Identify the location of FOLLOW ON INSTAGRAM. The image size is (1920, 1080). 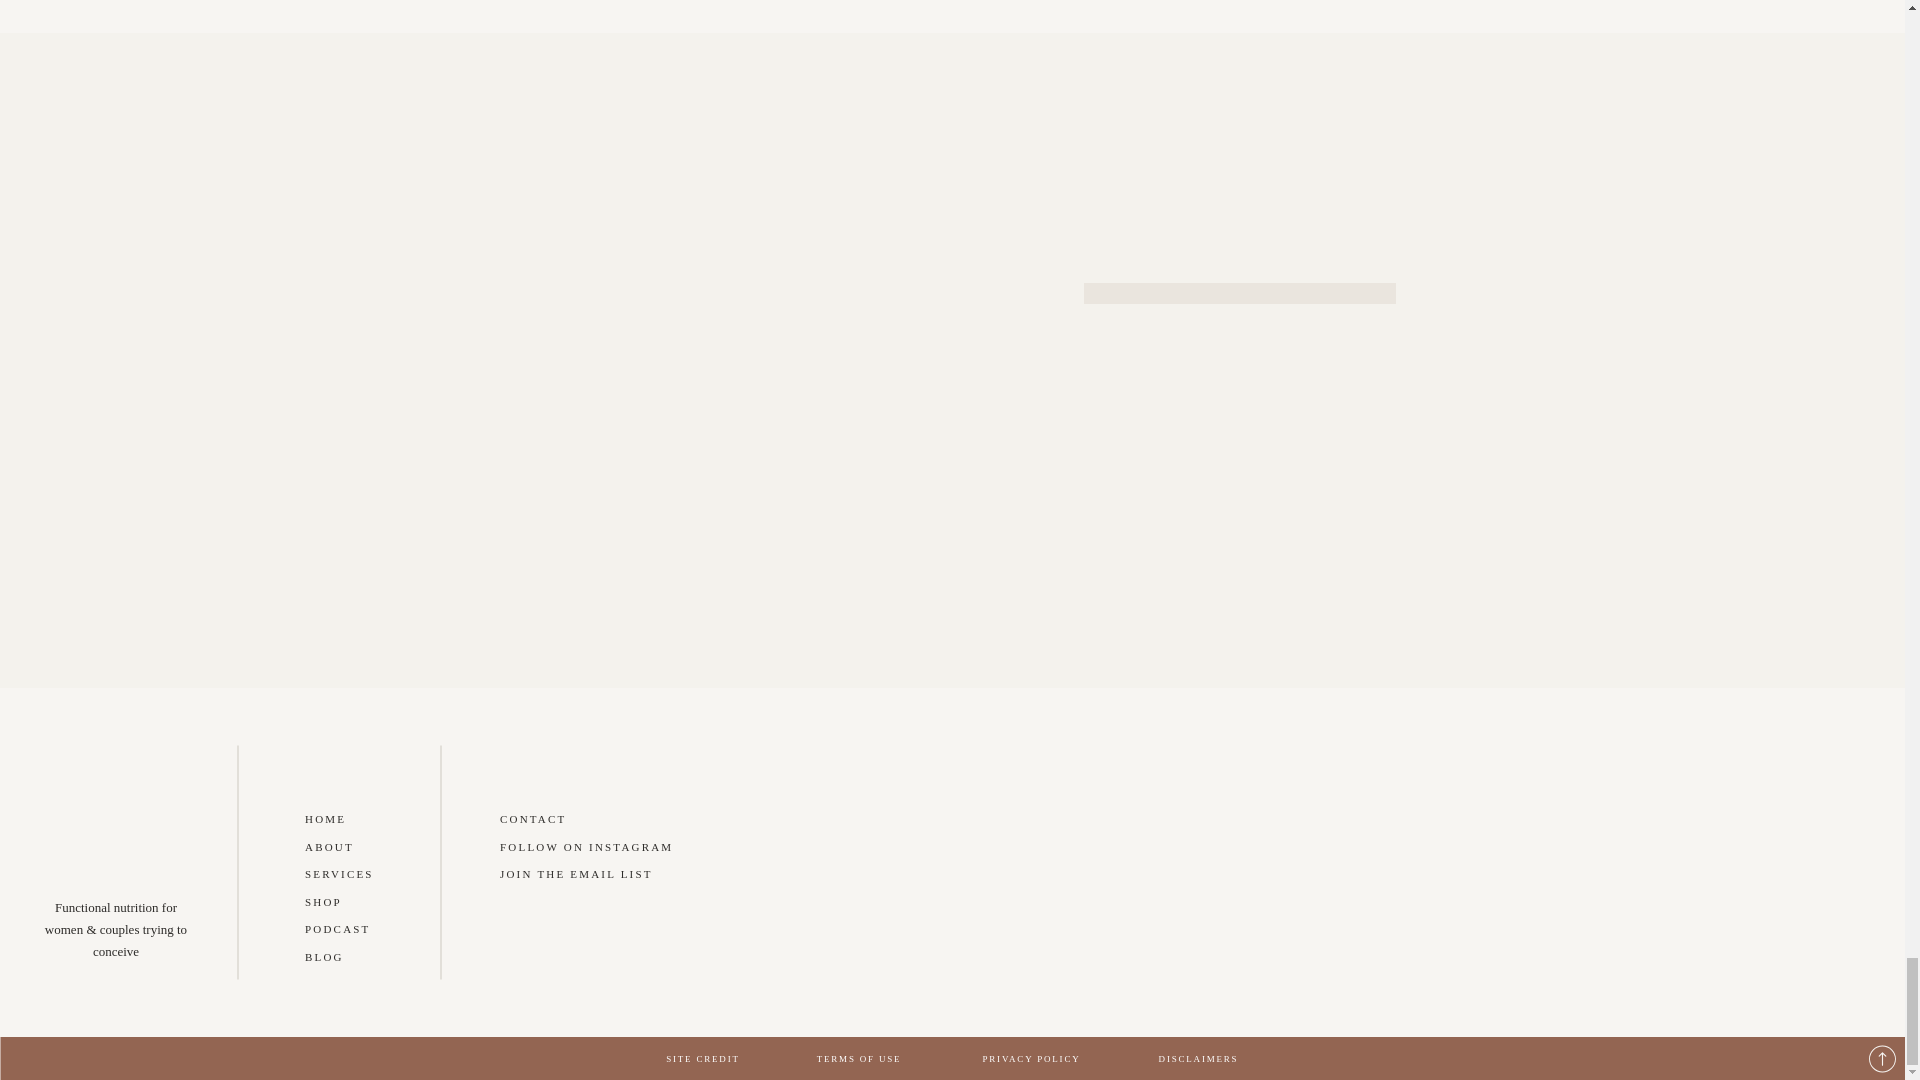
(586, 846).